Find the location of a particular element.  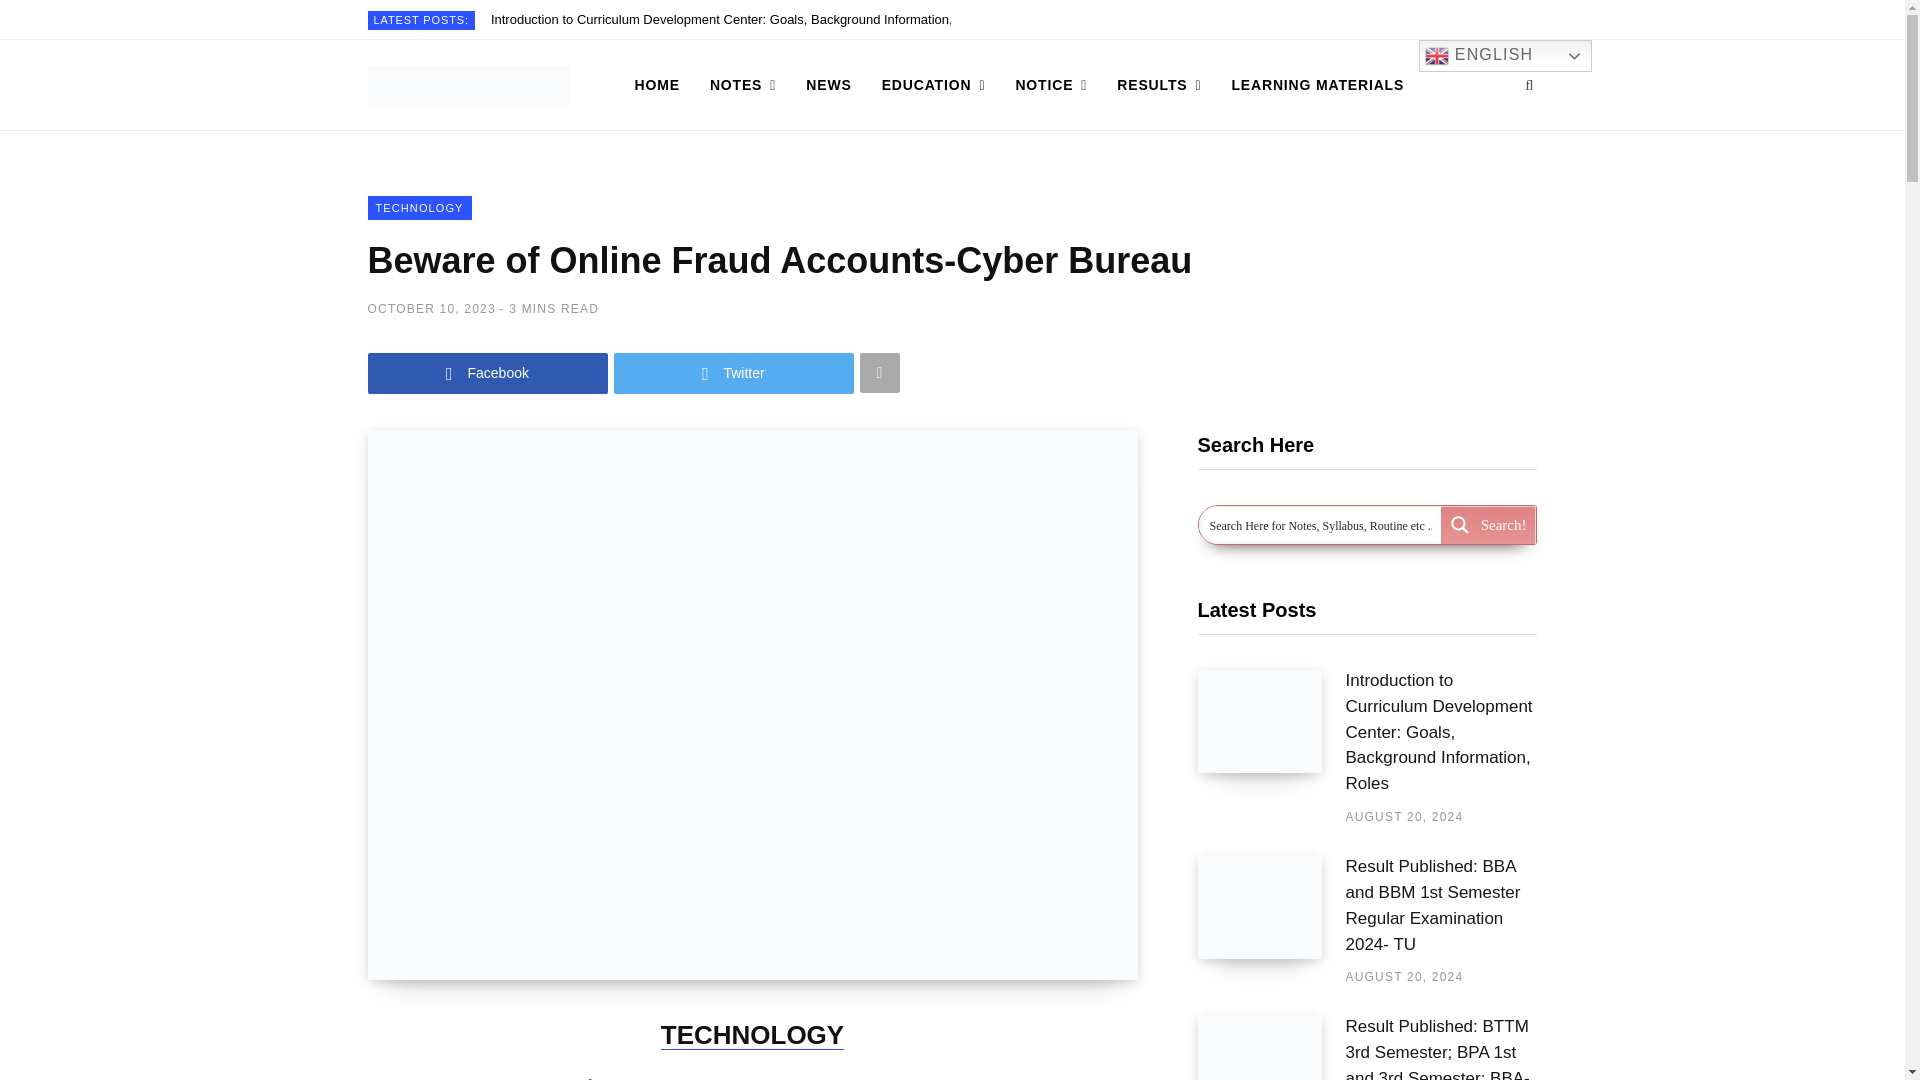

Facebook is located at coordinates (488, 374).